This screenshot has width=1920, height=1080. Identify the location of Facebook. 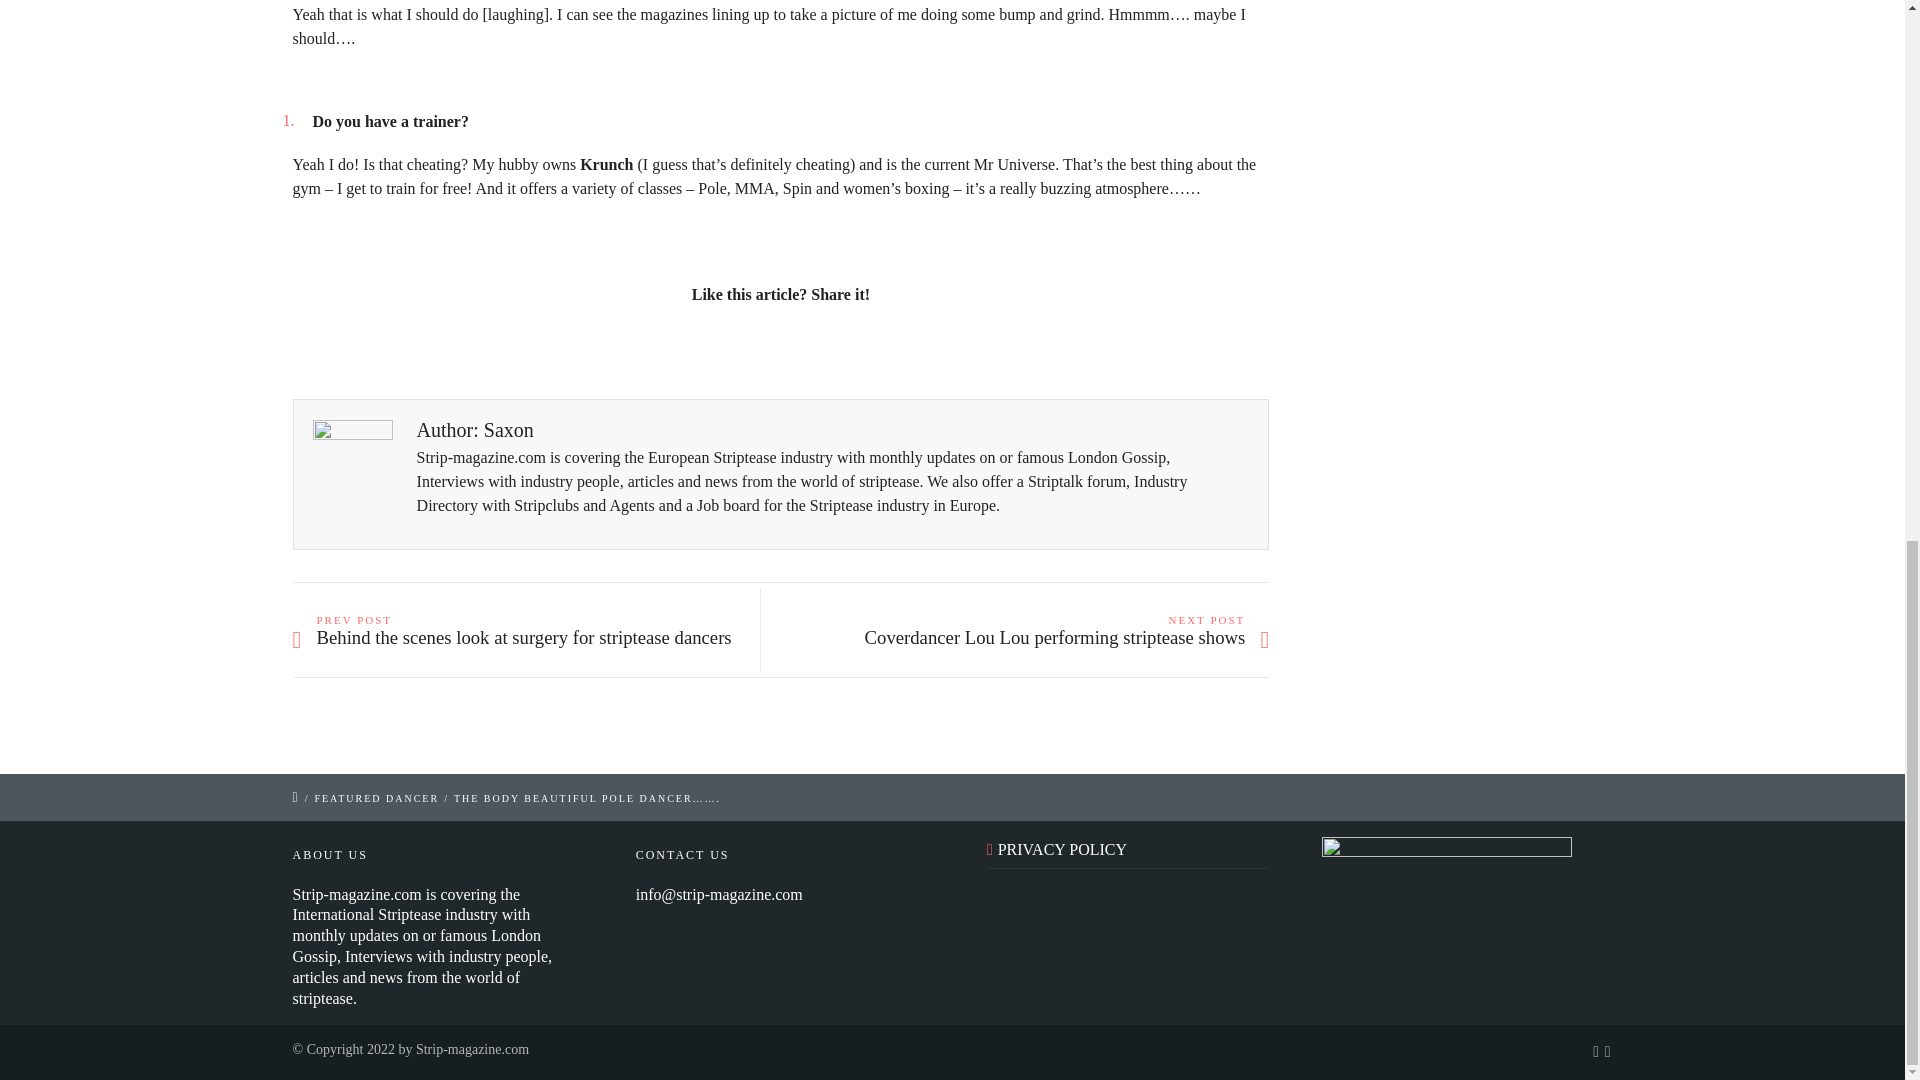
(736, 347).